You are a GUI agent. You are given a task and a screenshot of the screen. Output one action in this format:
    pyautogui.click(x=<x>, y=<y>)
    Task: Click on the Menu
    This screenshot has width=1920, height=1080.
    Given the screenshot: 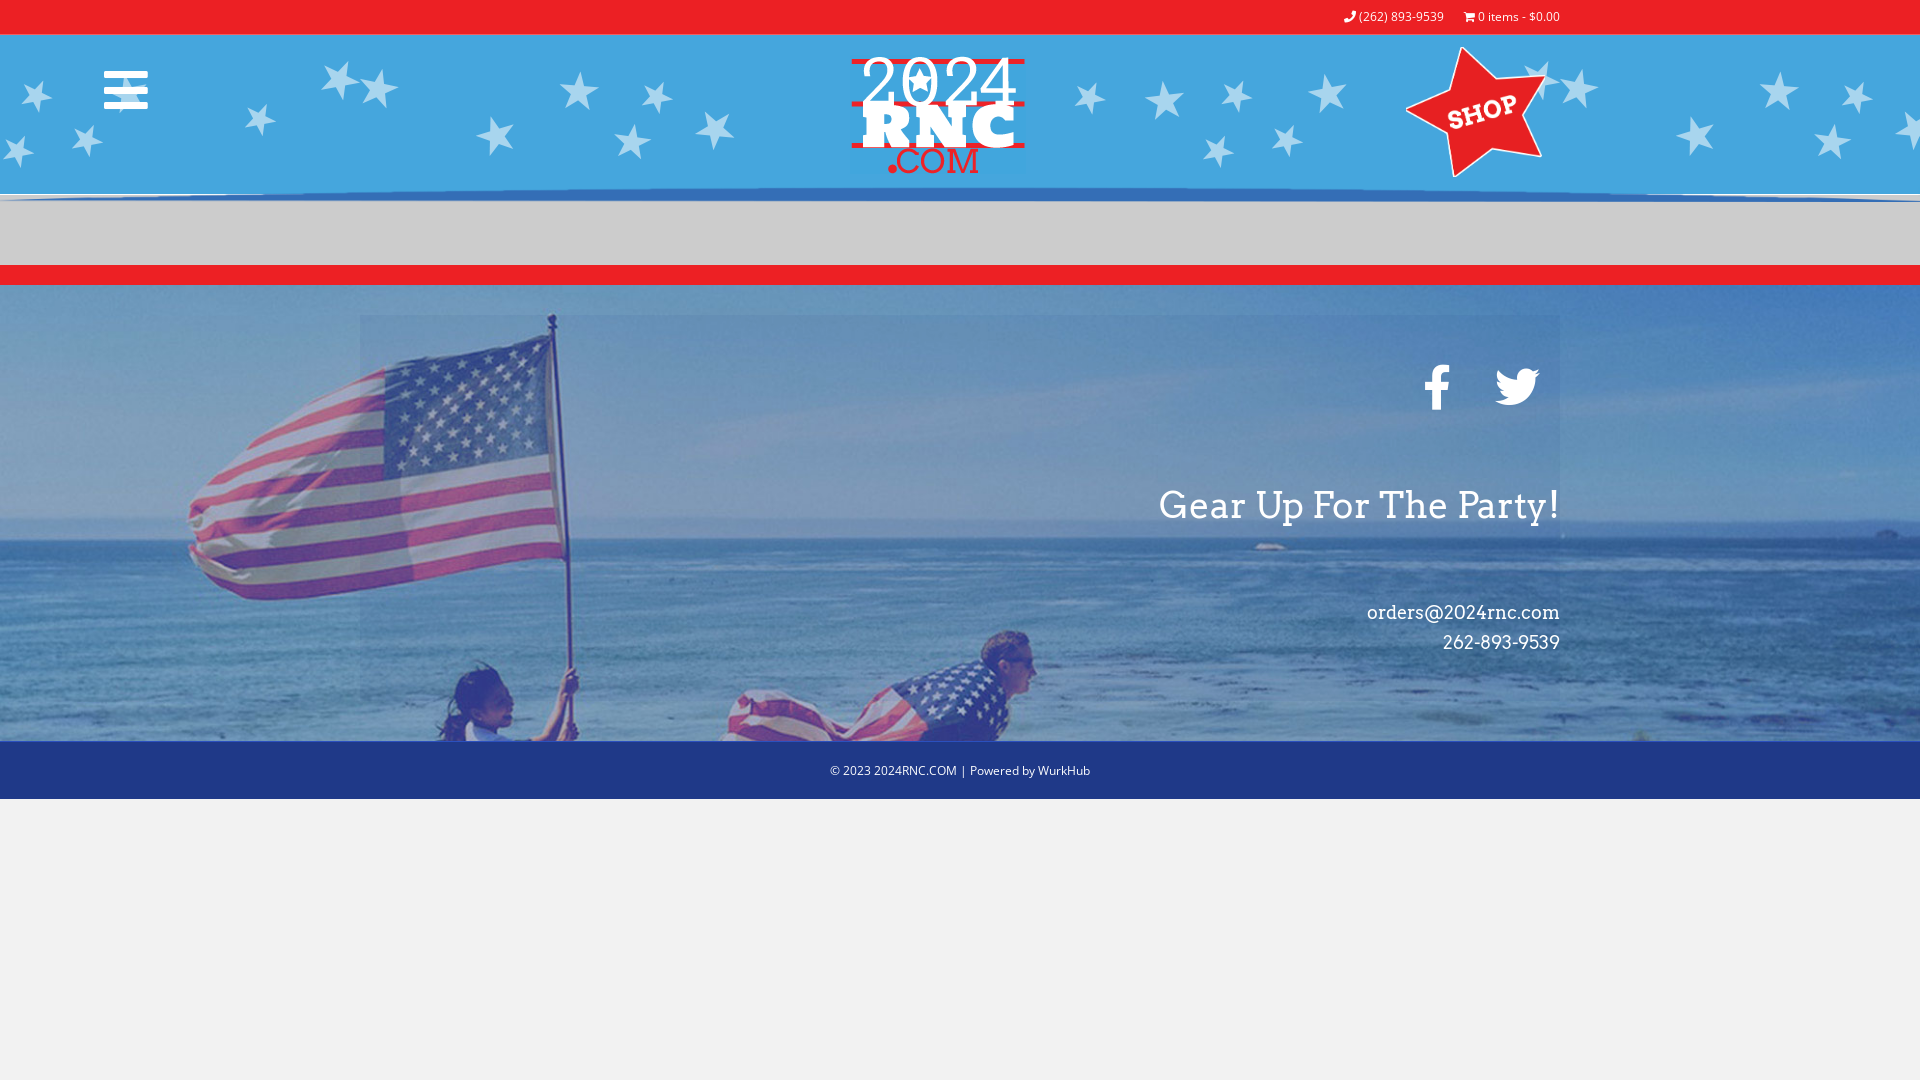 What is the action you would take?
    pyautogui.click(x=126, y=90)
    